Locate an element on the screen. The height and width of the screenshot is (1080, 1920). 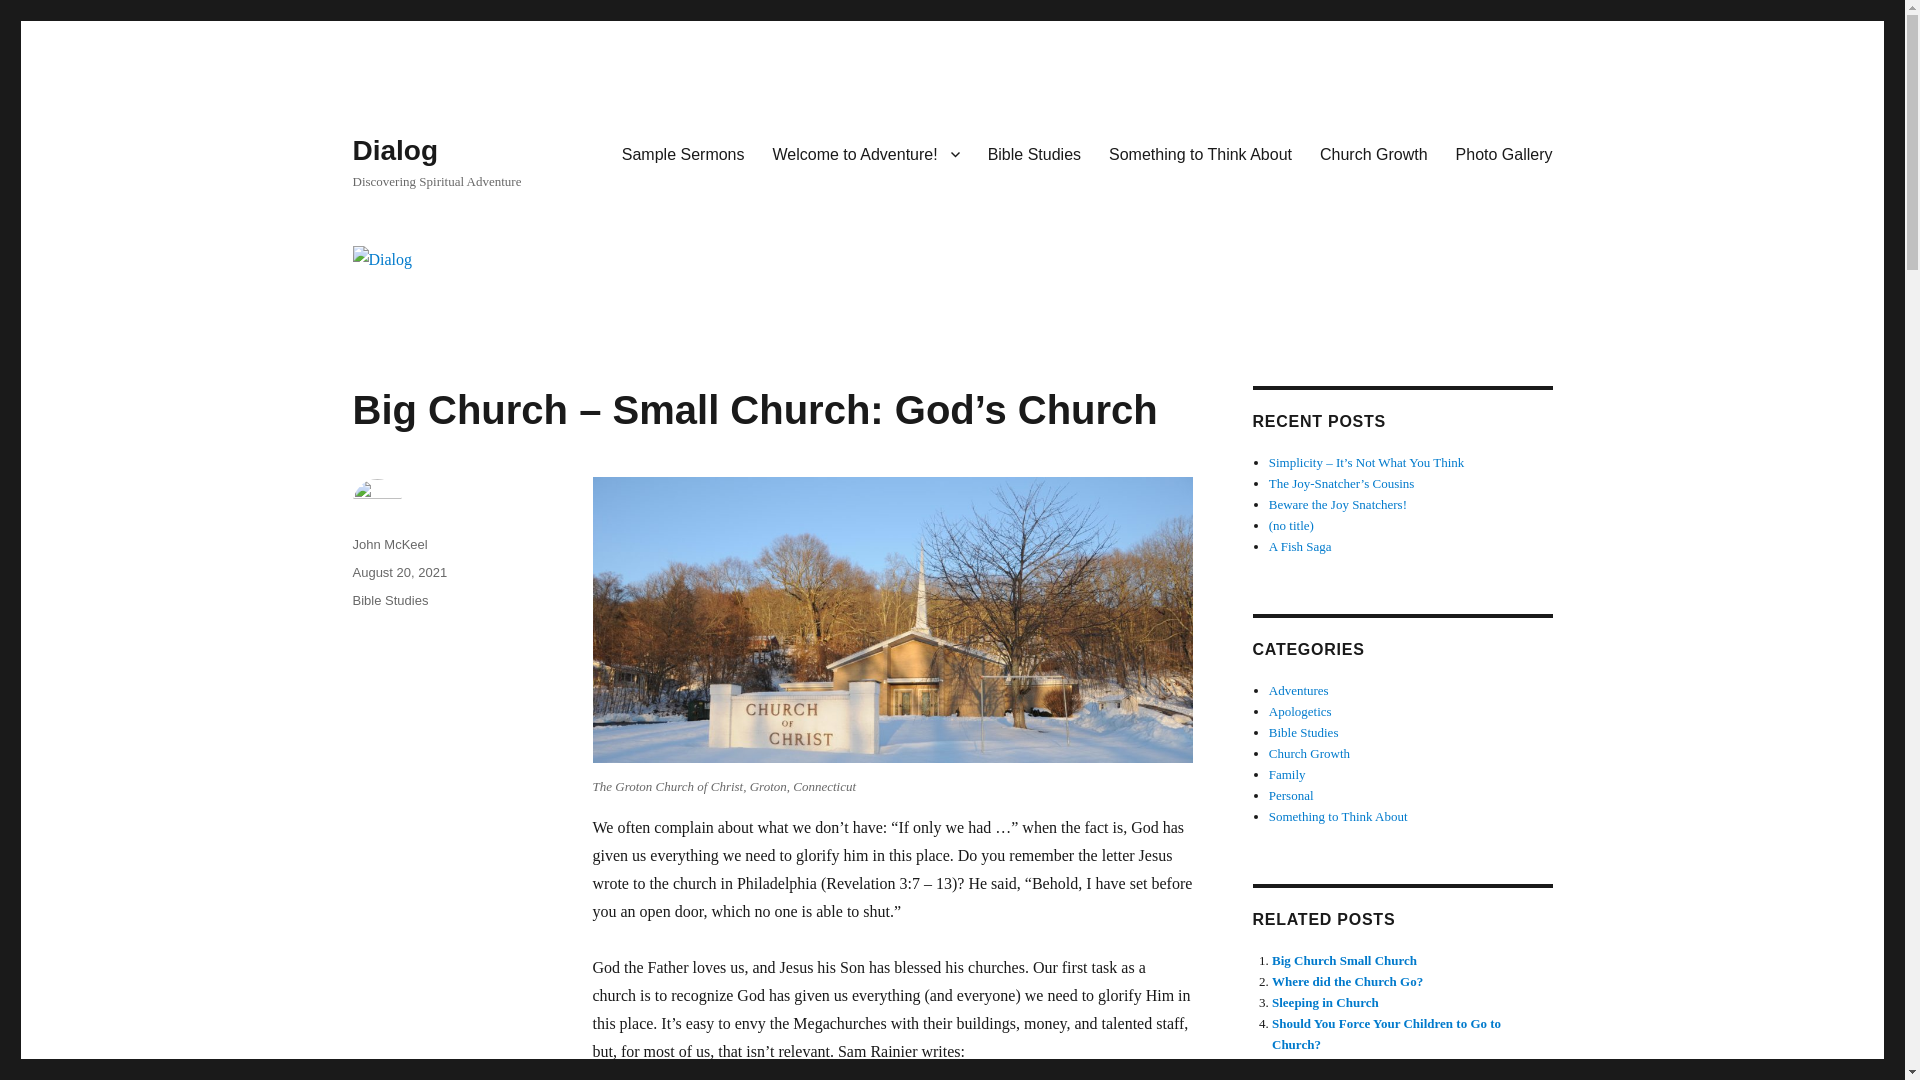
John McKeel is located at coordinates (388, 544).